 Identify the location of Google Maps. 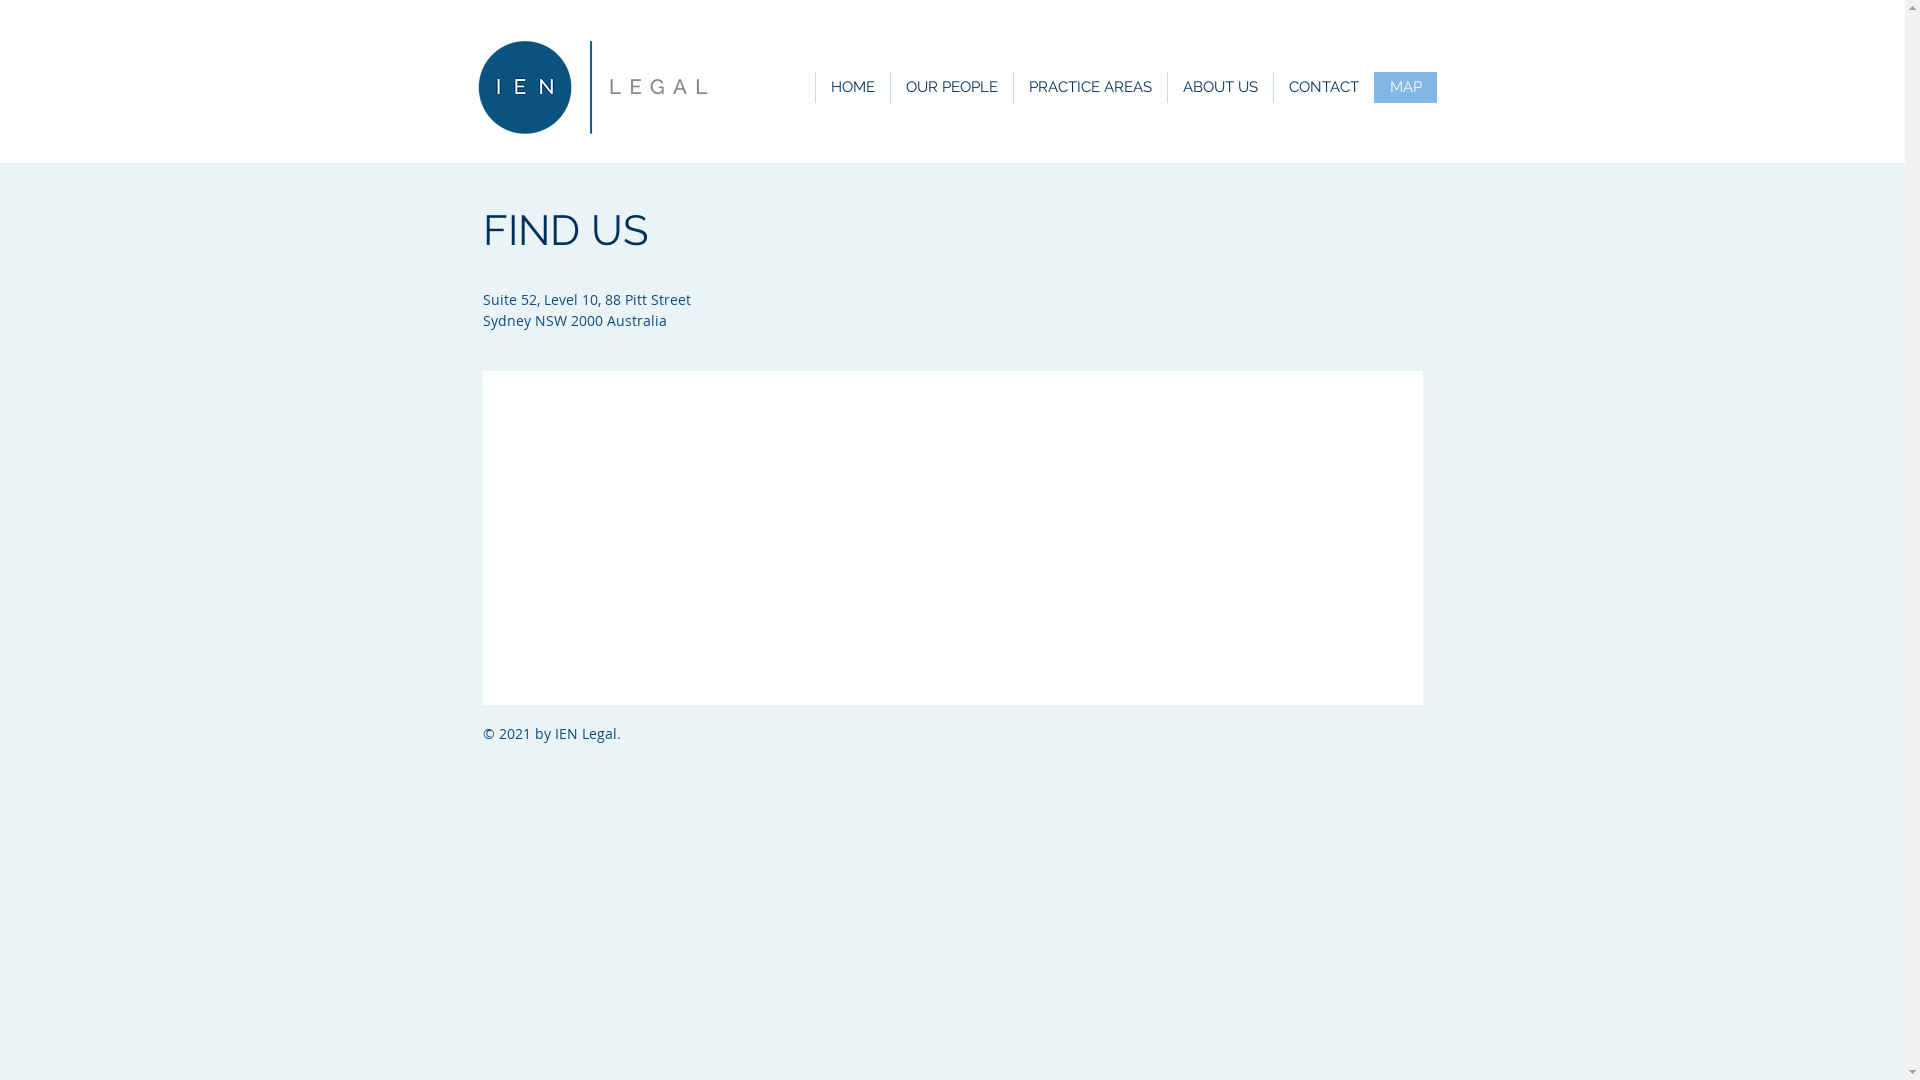
(953, 538).